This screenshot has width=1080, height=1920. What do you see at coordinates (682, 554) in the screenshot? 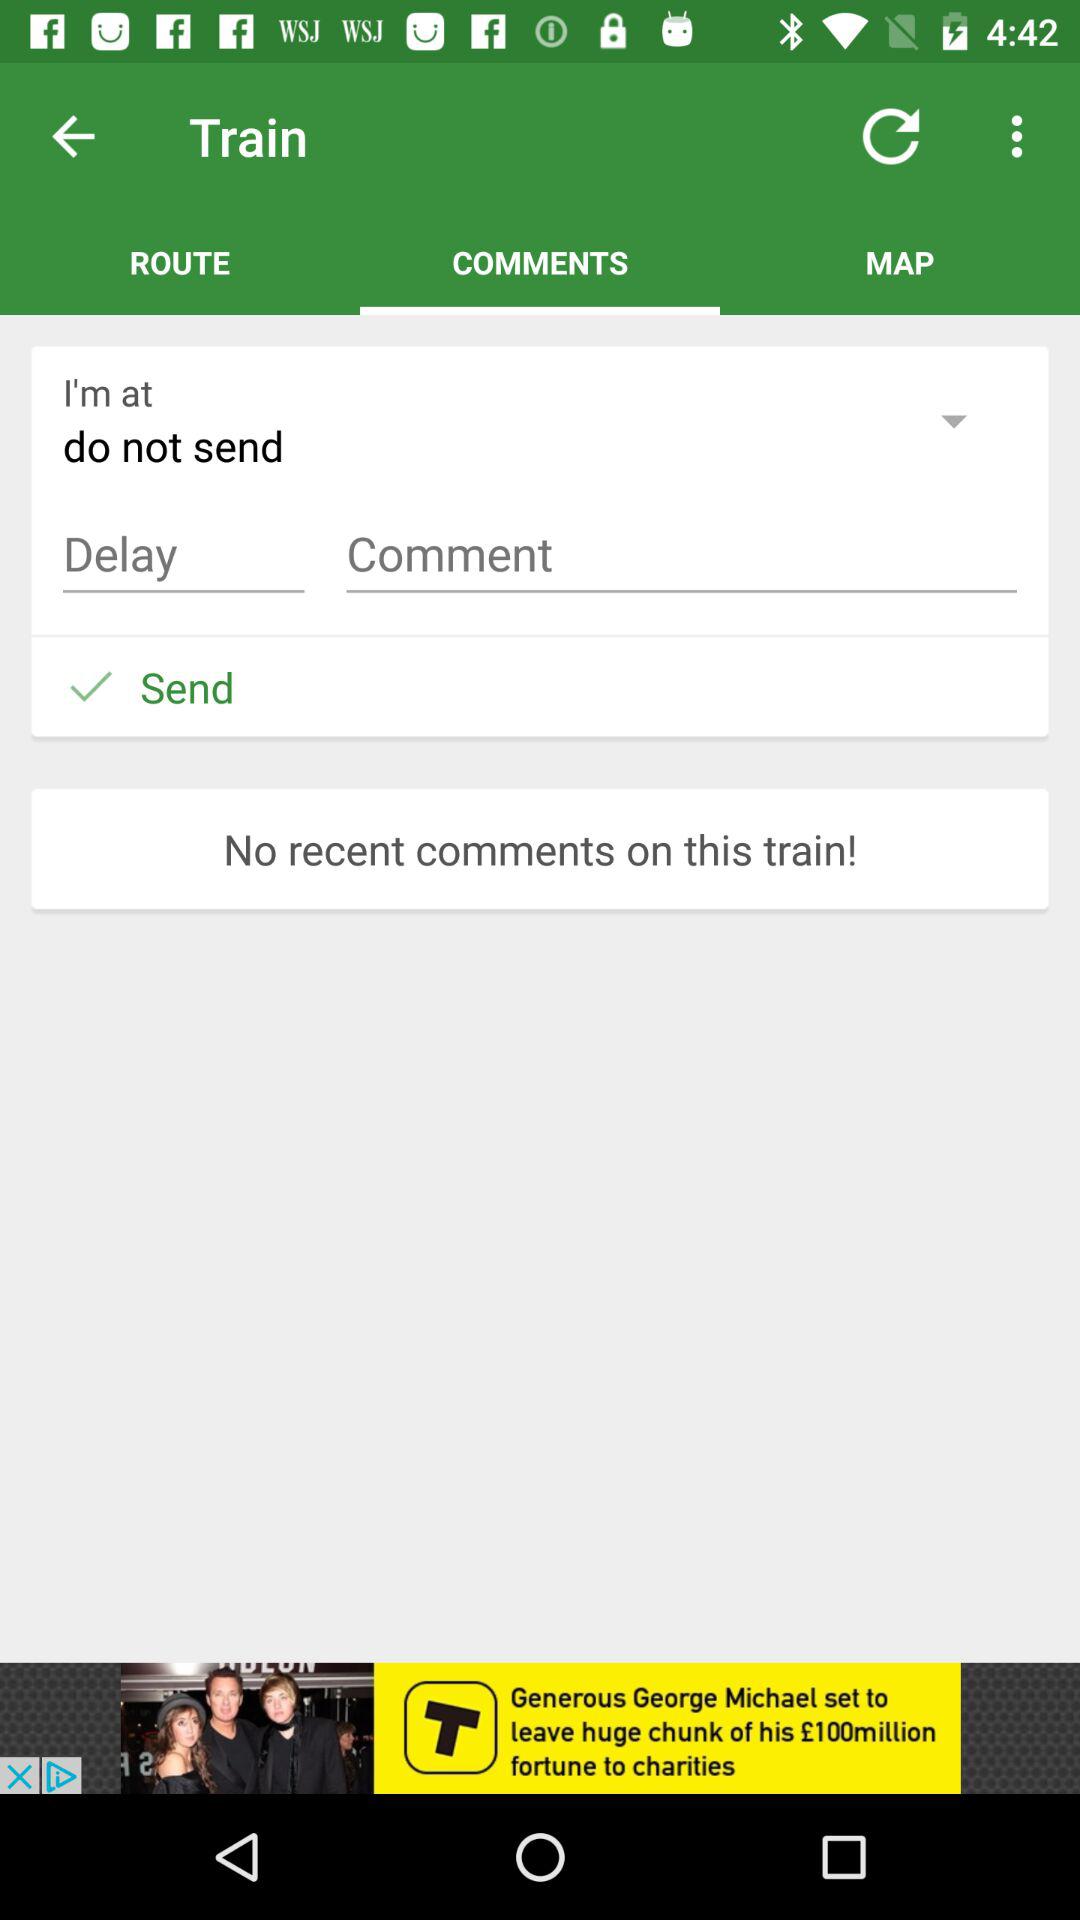
I see `enter comment` at bounding box center [682, 554].